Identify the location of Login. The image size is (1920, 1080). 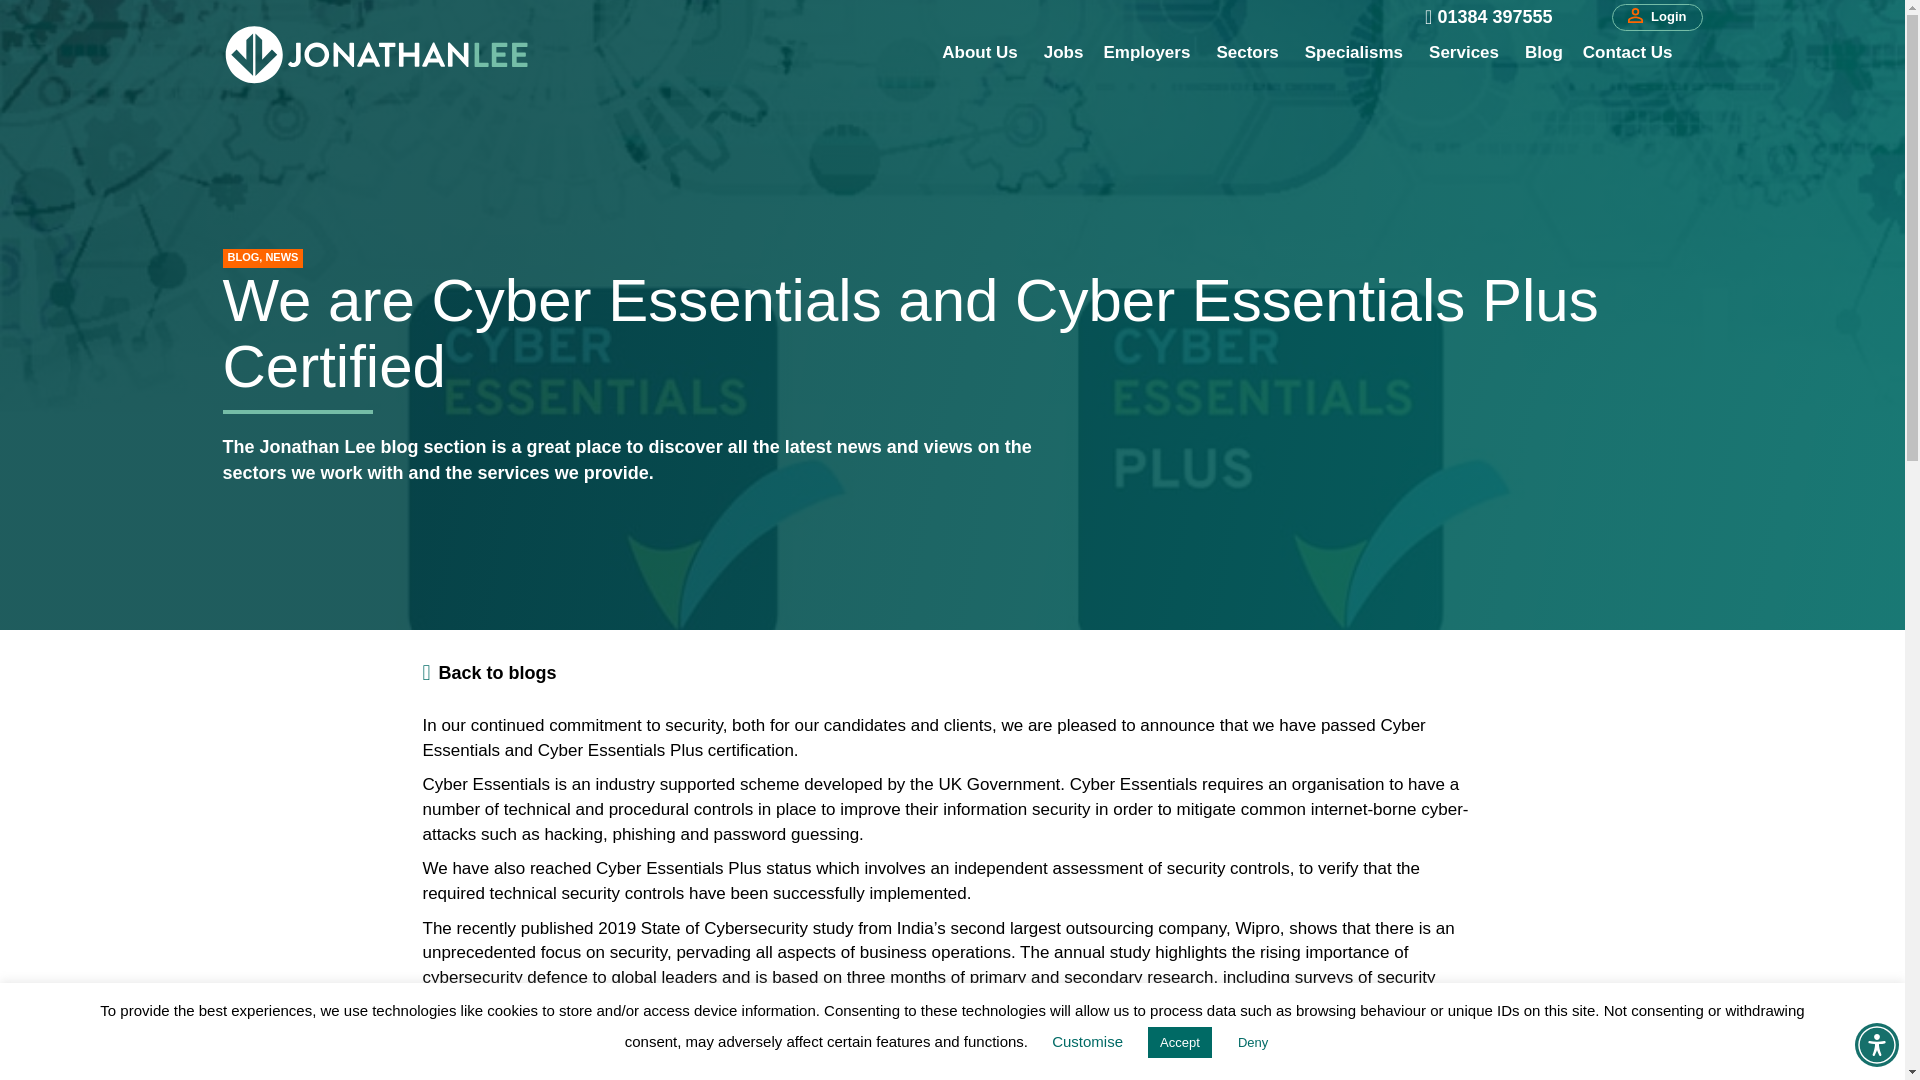
(1656, 18).